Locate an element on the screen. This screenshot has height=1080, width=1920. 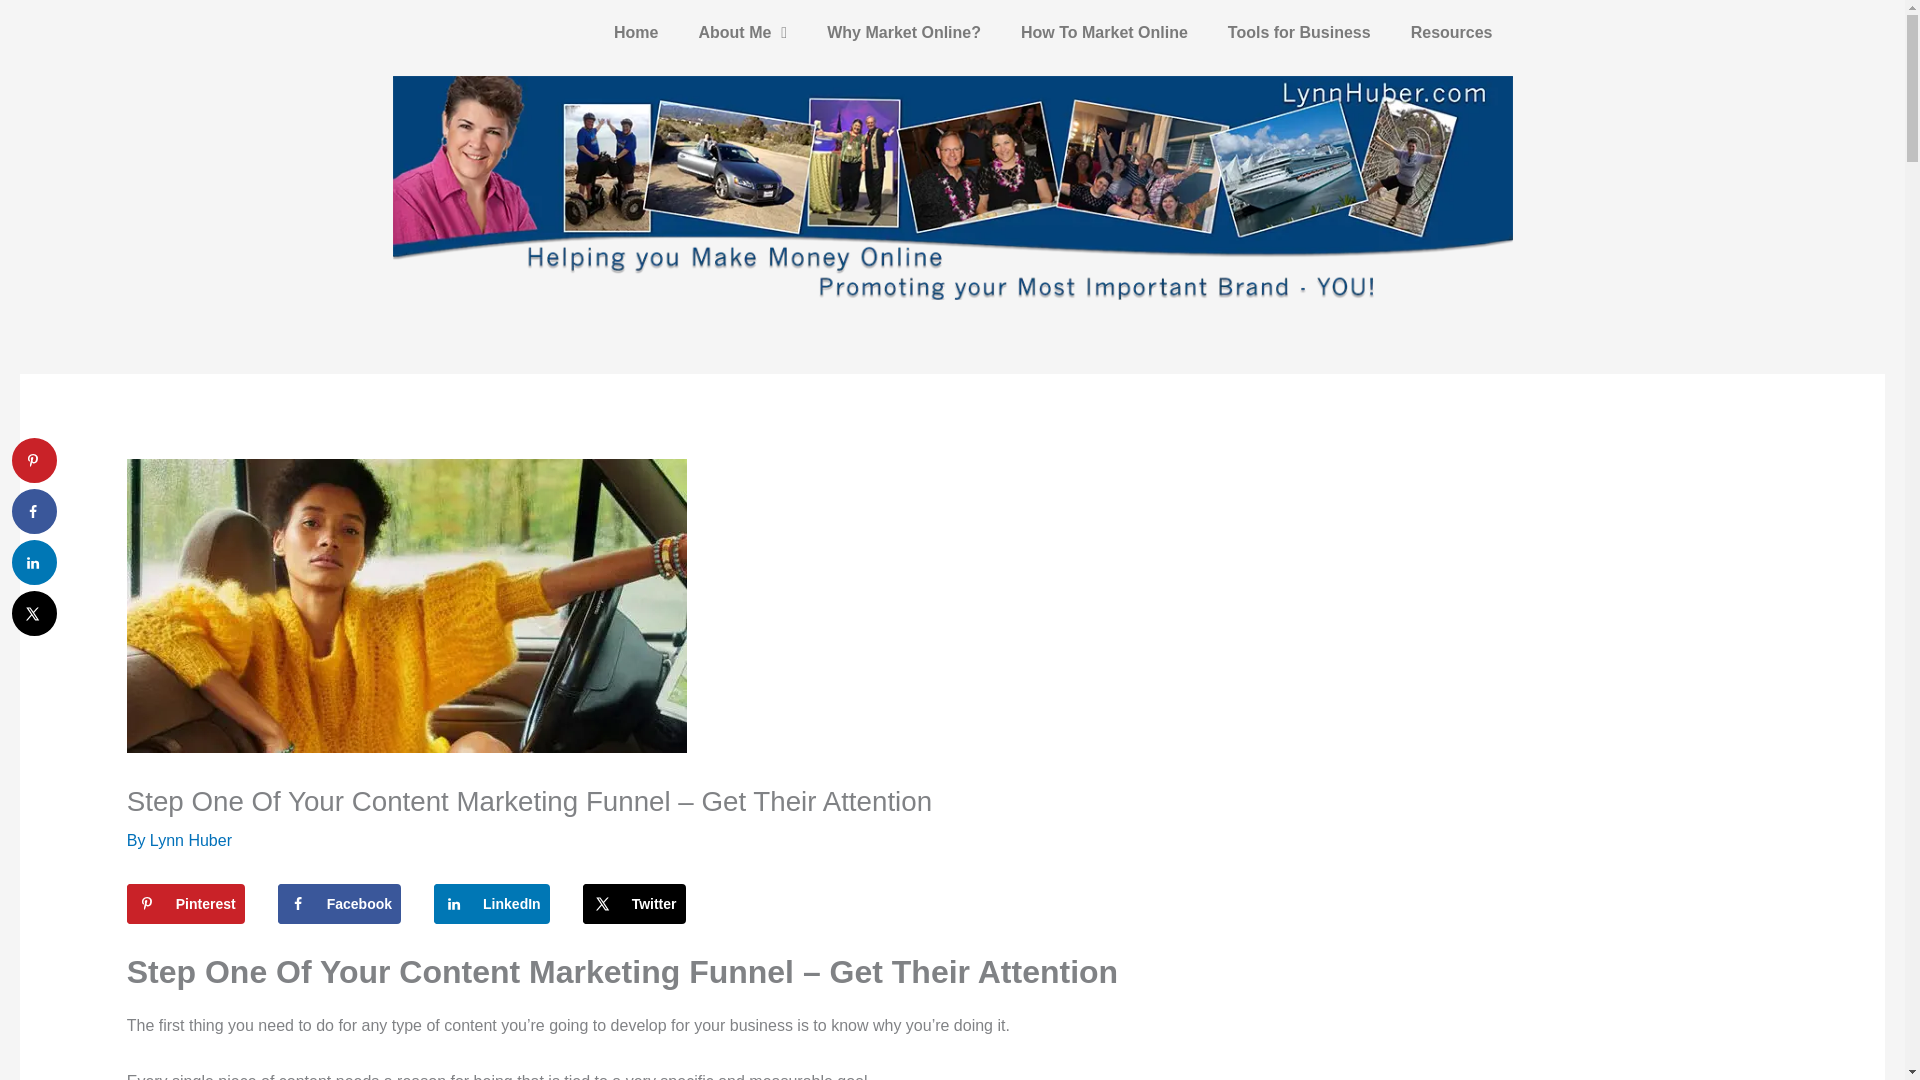
Tools for Business is located at coordinates (1298, 32).